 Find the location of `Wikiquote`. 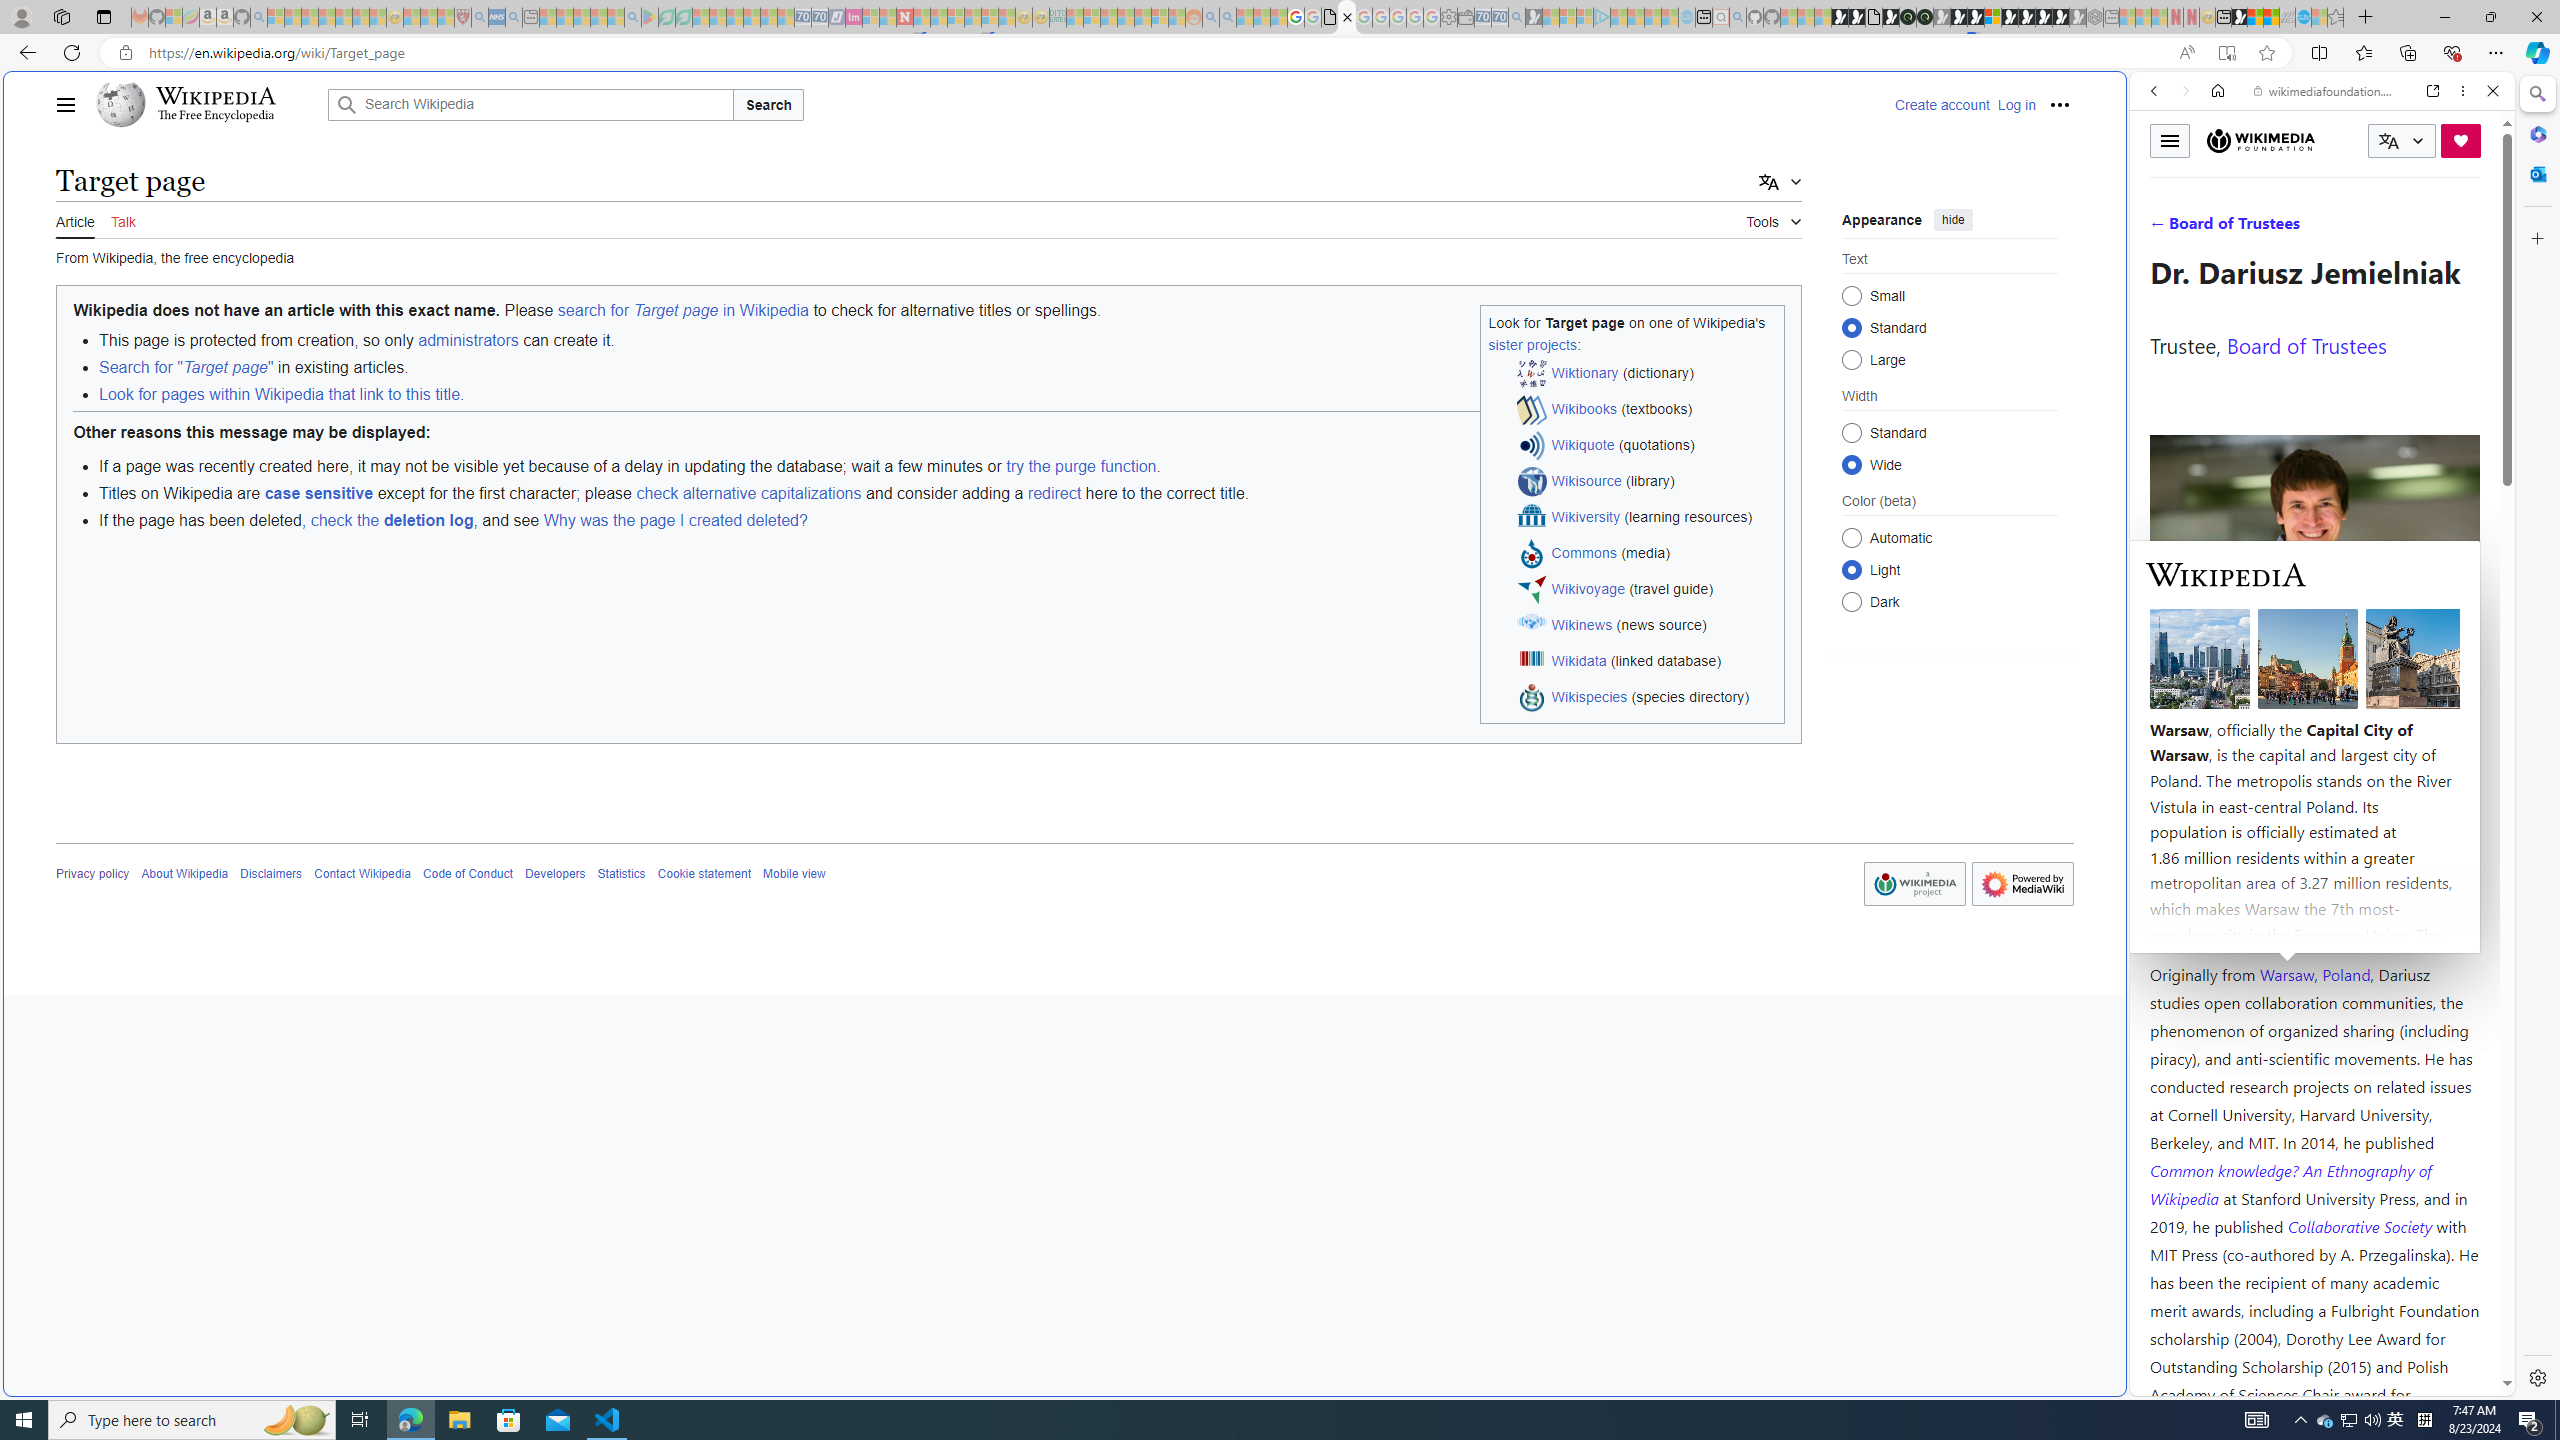

Wikiquote is located at coordinates (1583, 444).